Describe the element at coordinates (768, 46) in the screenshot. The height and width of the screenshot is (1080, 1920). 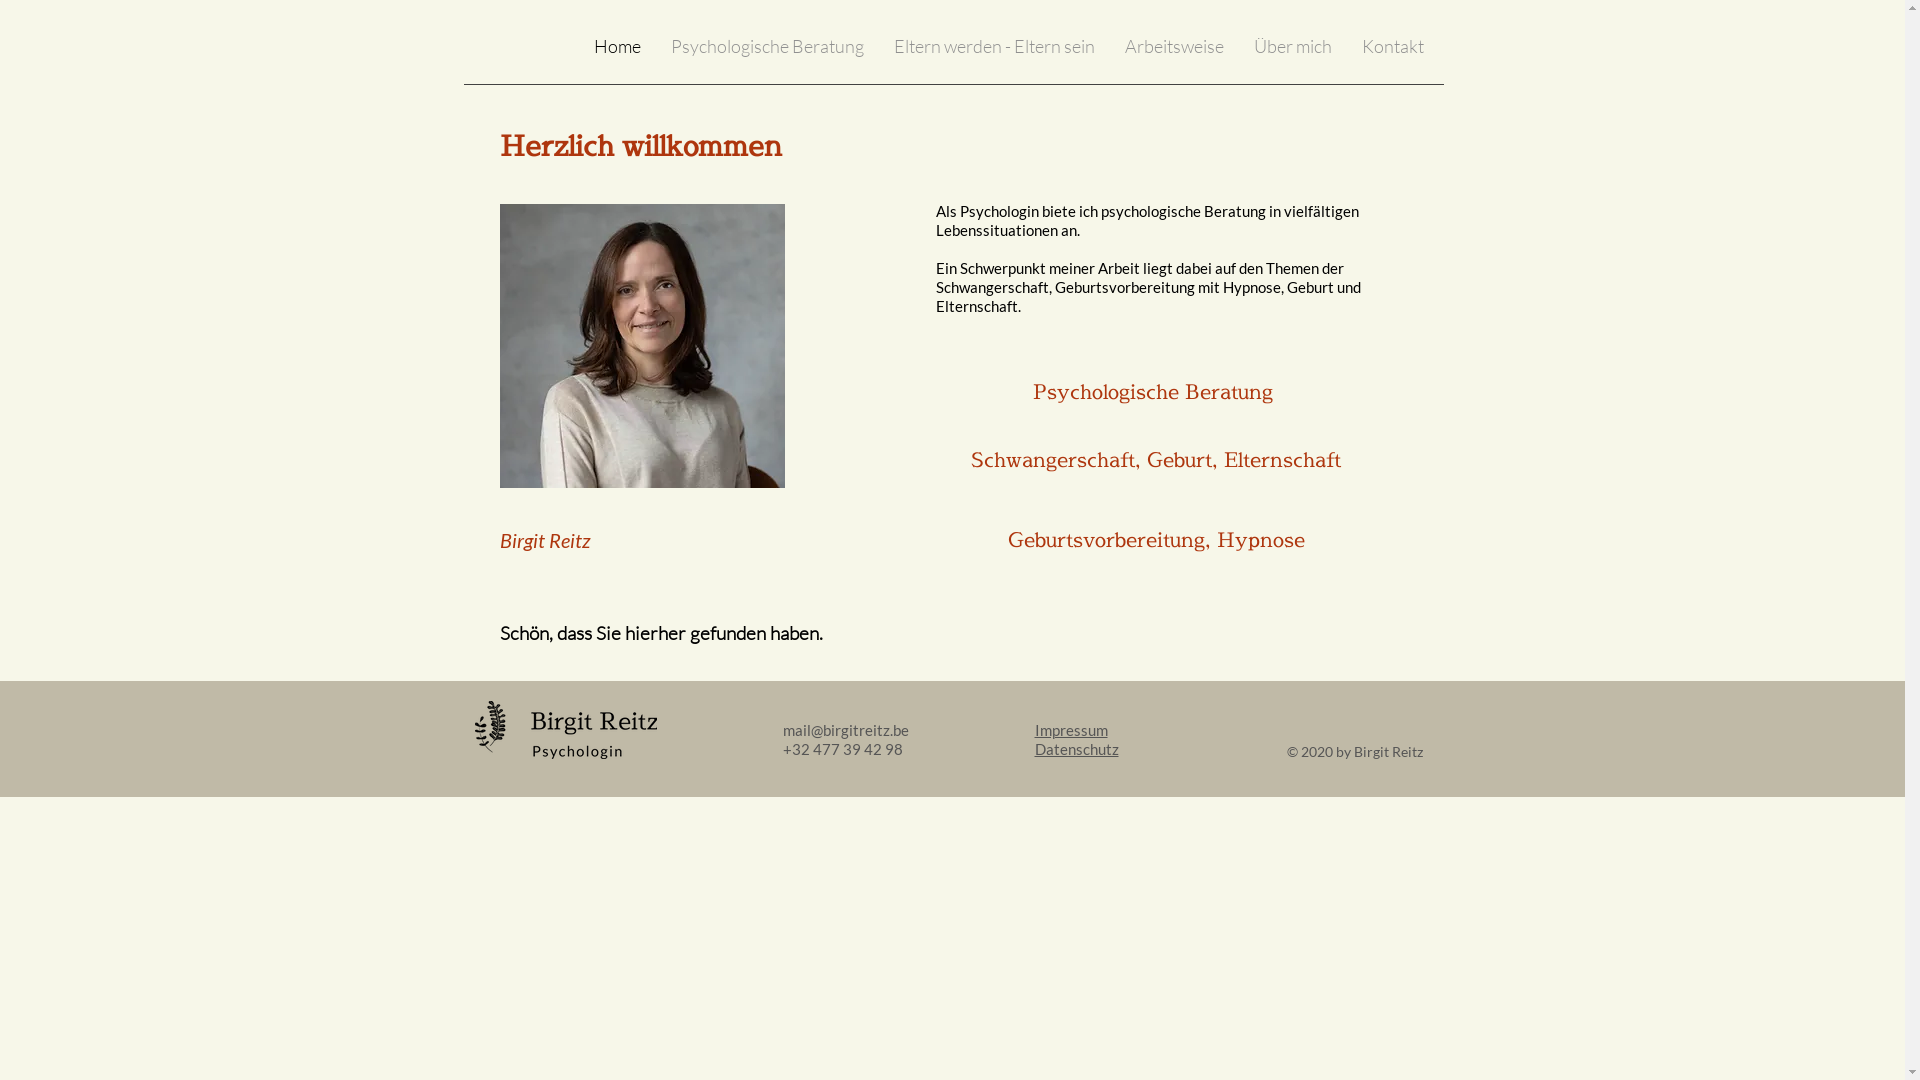
I see `Psychologische Beratung` at that location.